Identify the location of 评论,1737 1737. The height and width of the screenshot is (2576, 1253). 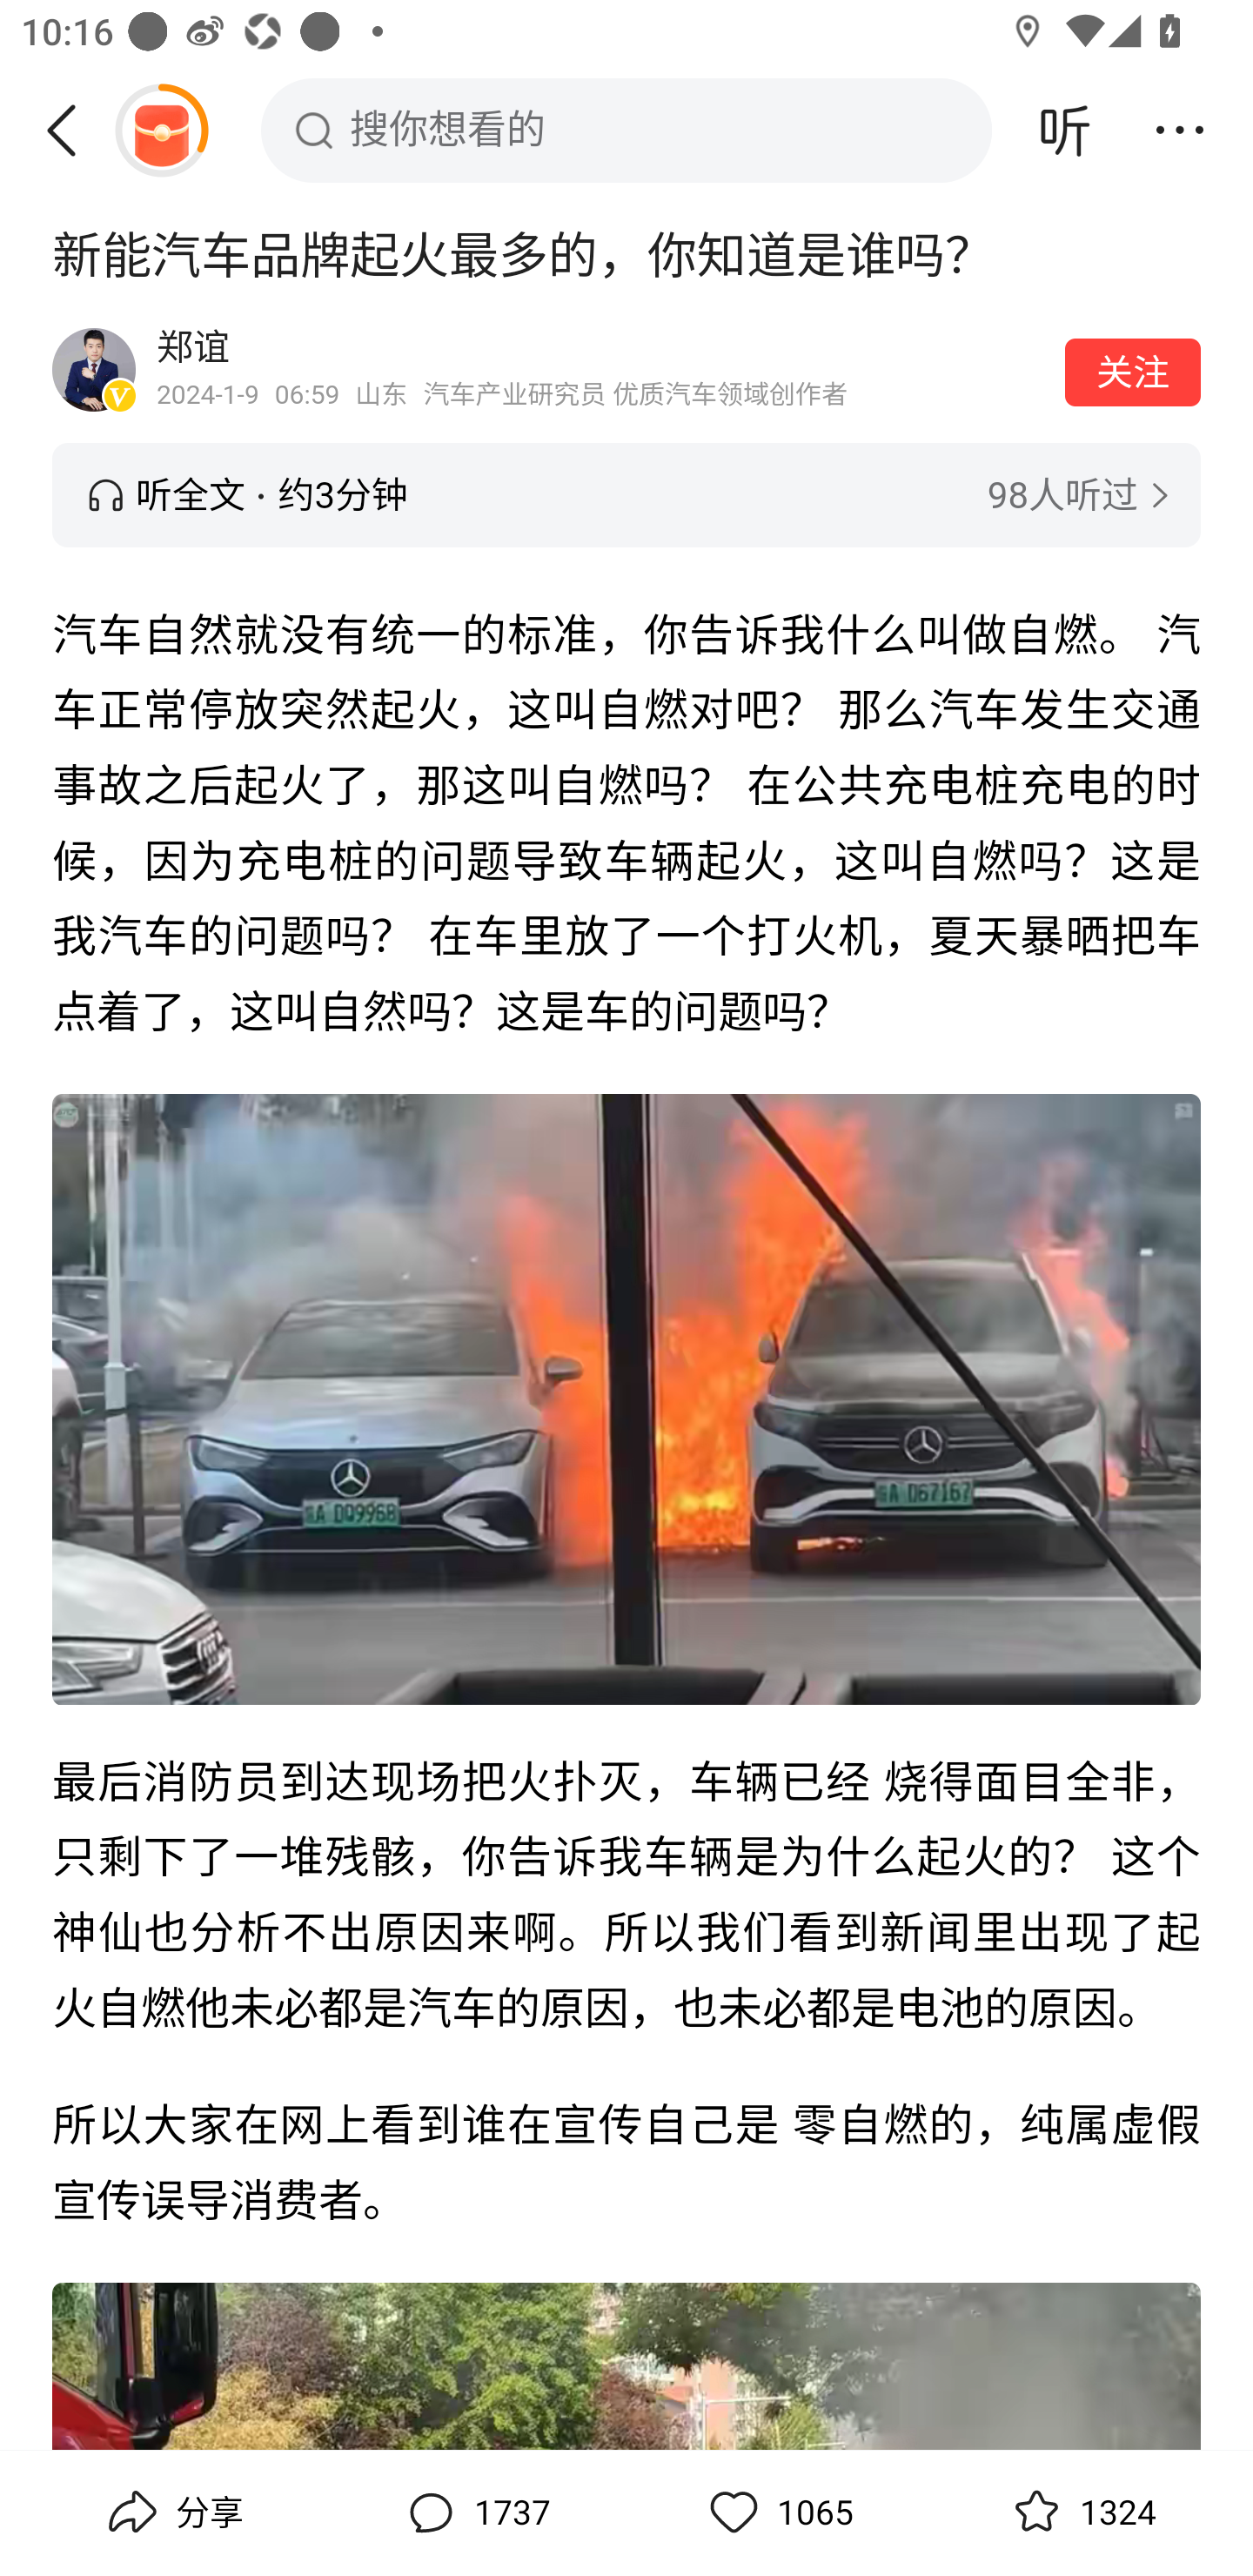
(475, 2512).